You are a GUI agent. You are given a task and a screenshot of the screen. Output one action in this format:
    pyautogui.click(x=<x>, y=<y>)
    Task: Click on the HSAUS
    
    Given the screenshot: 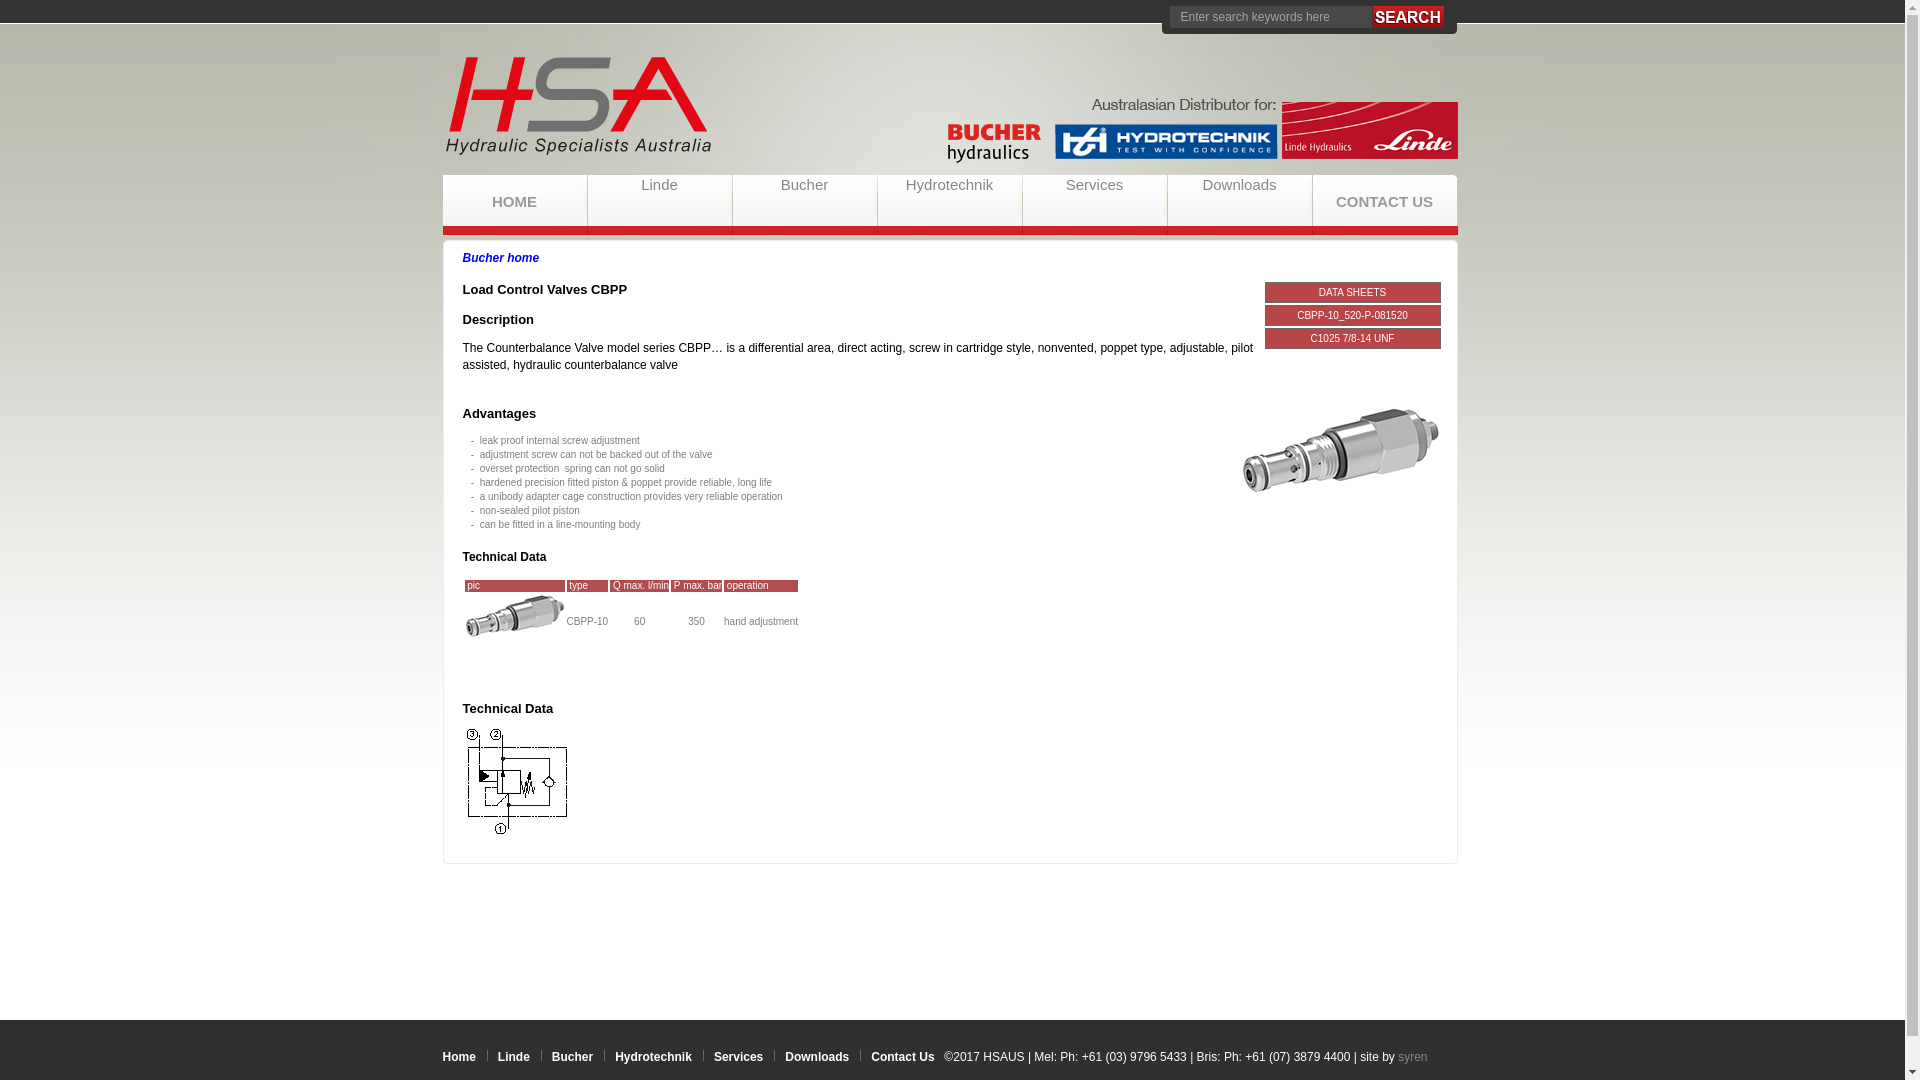 What is the action you would take?
    pyautogui.click(x=952, y=109)
    